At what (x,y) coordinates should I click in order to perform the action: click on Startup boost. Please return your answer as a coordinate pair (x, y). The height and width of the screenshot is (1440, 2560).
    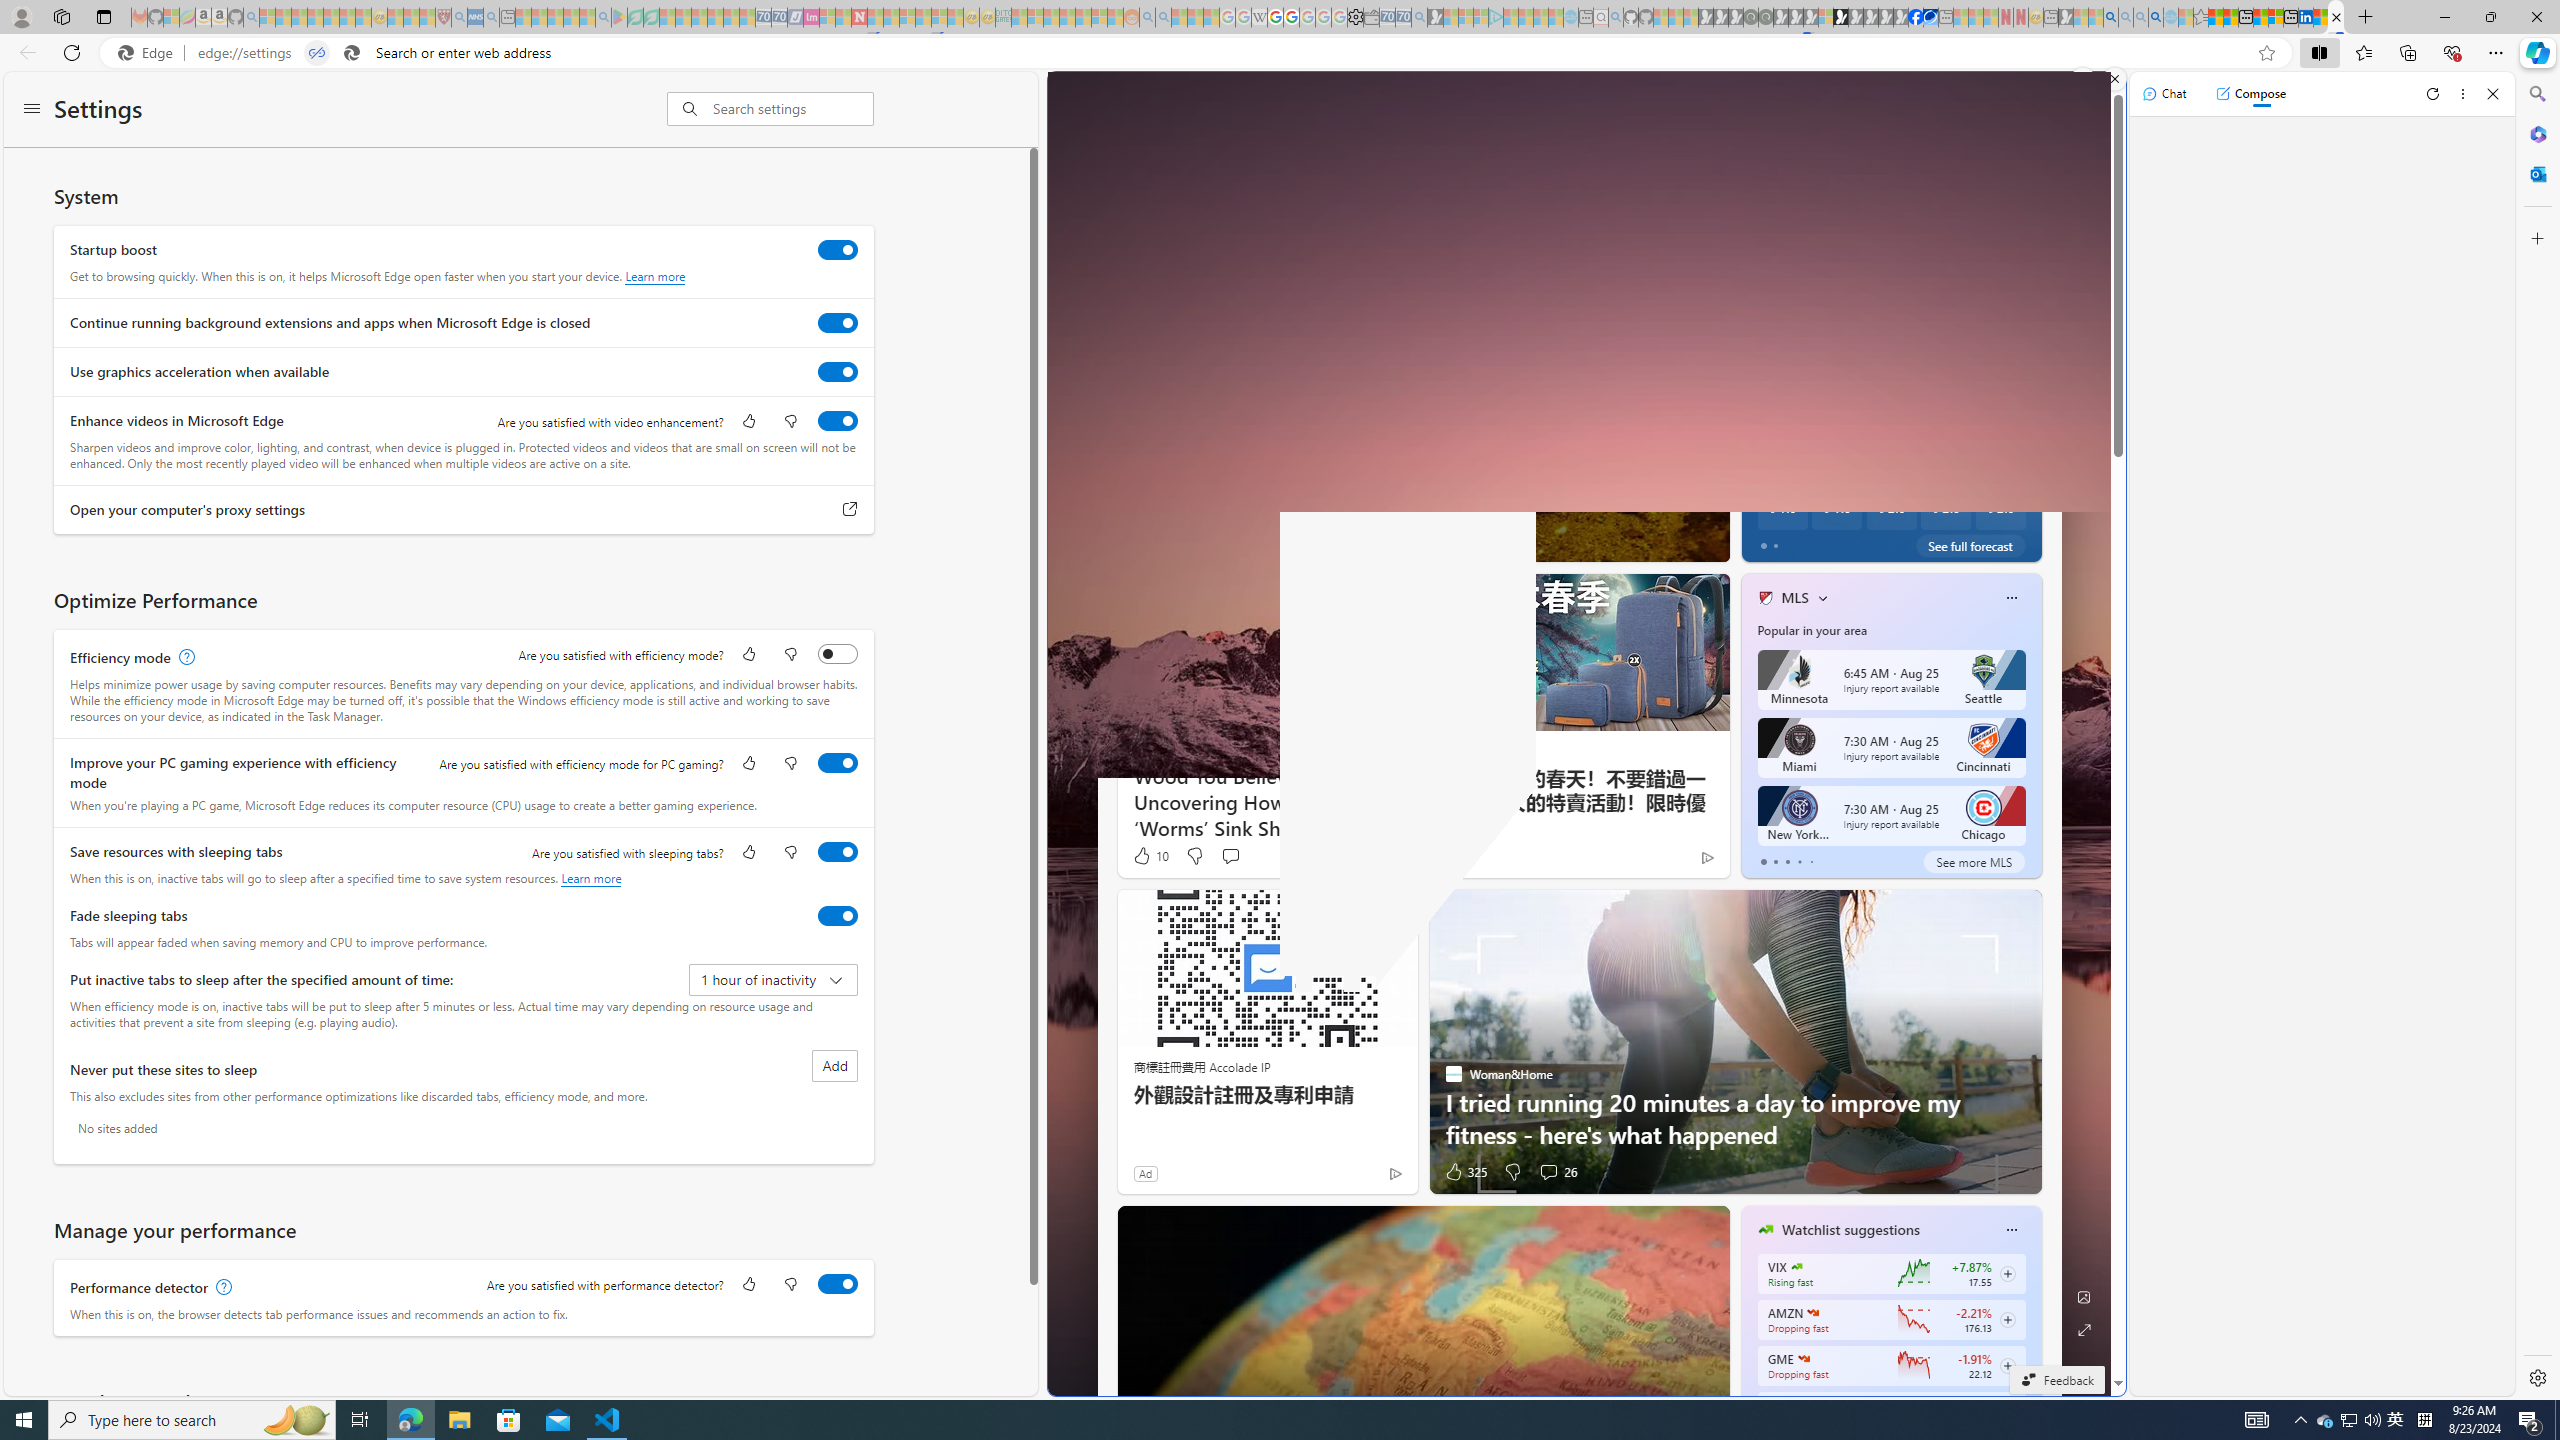
    Looking at the image, I should click on (838, 250).